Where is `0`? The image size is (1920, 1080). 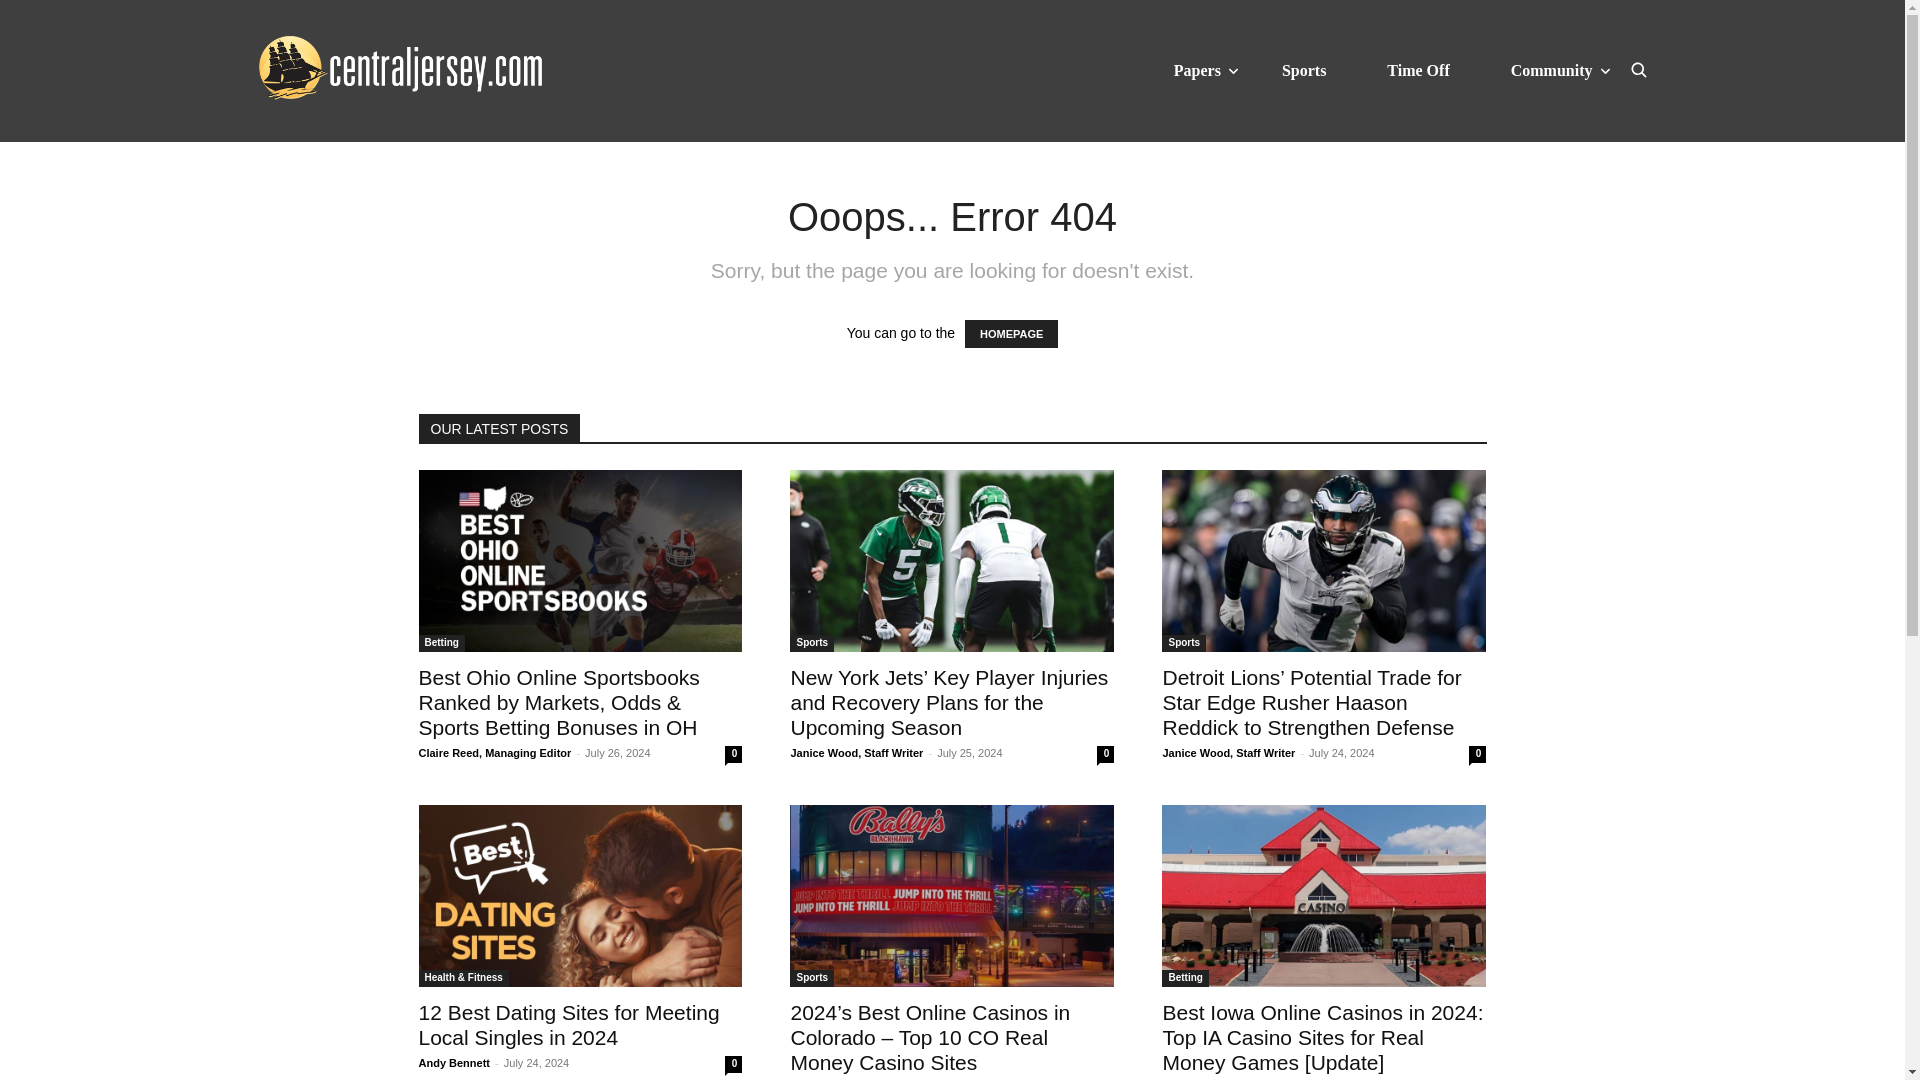
0 is located at coordinates (733, 754).